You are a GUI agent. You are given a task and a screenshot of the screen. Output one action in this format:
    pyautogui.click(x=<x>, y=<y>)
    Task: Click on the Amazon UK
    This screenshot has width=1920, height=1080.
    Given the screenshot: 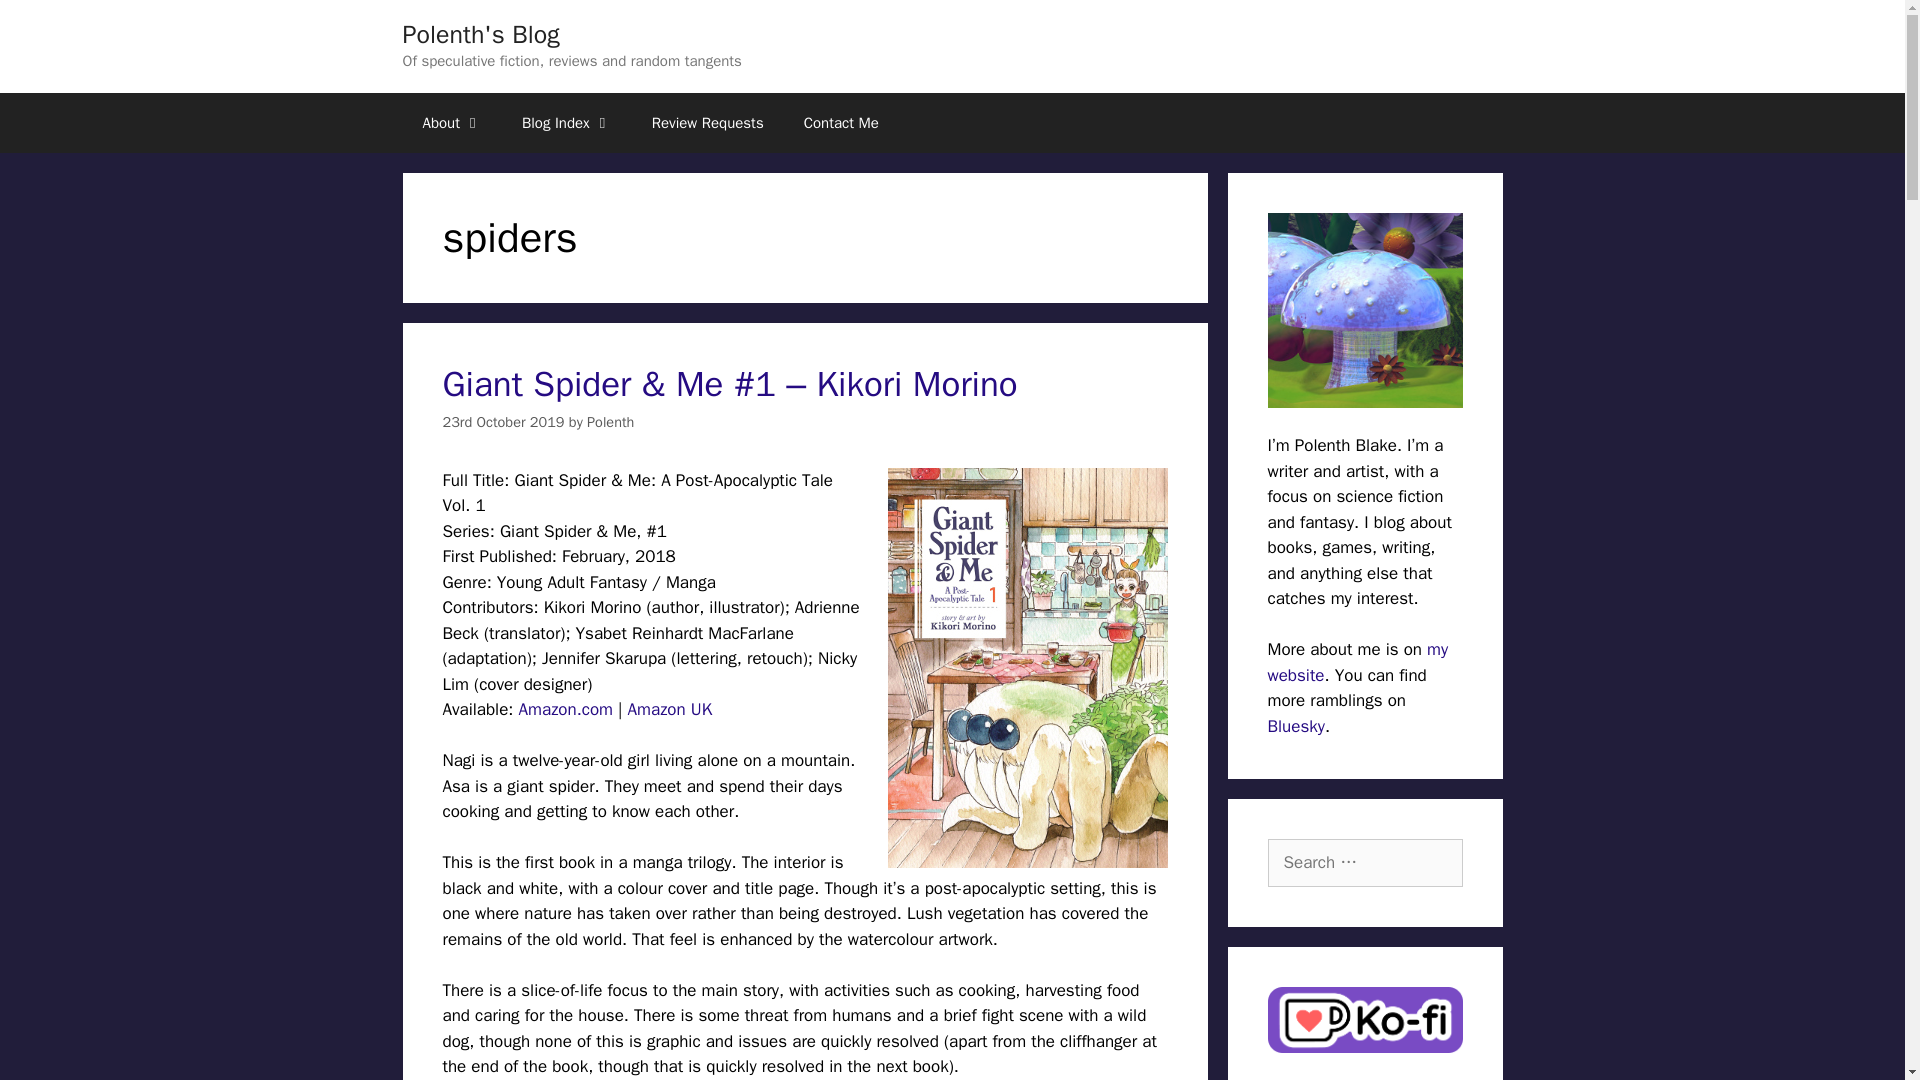 What is the action you would take?
    pyautogui.click(x=670, y=709)
    